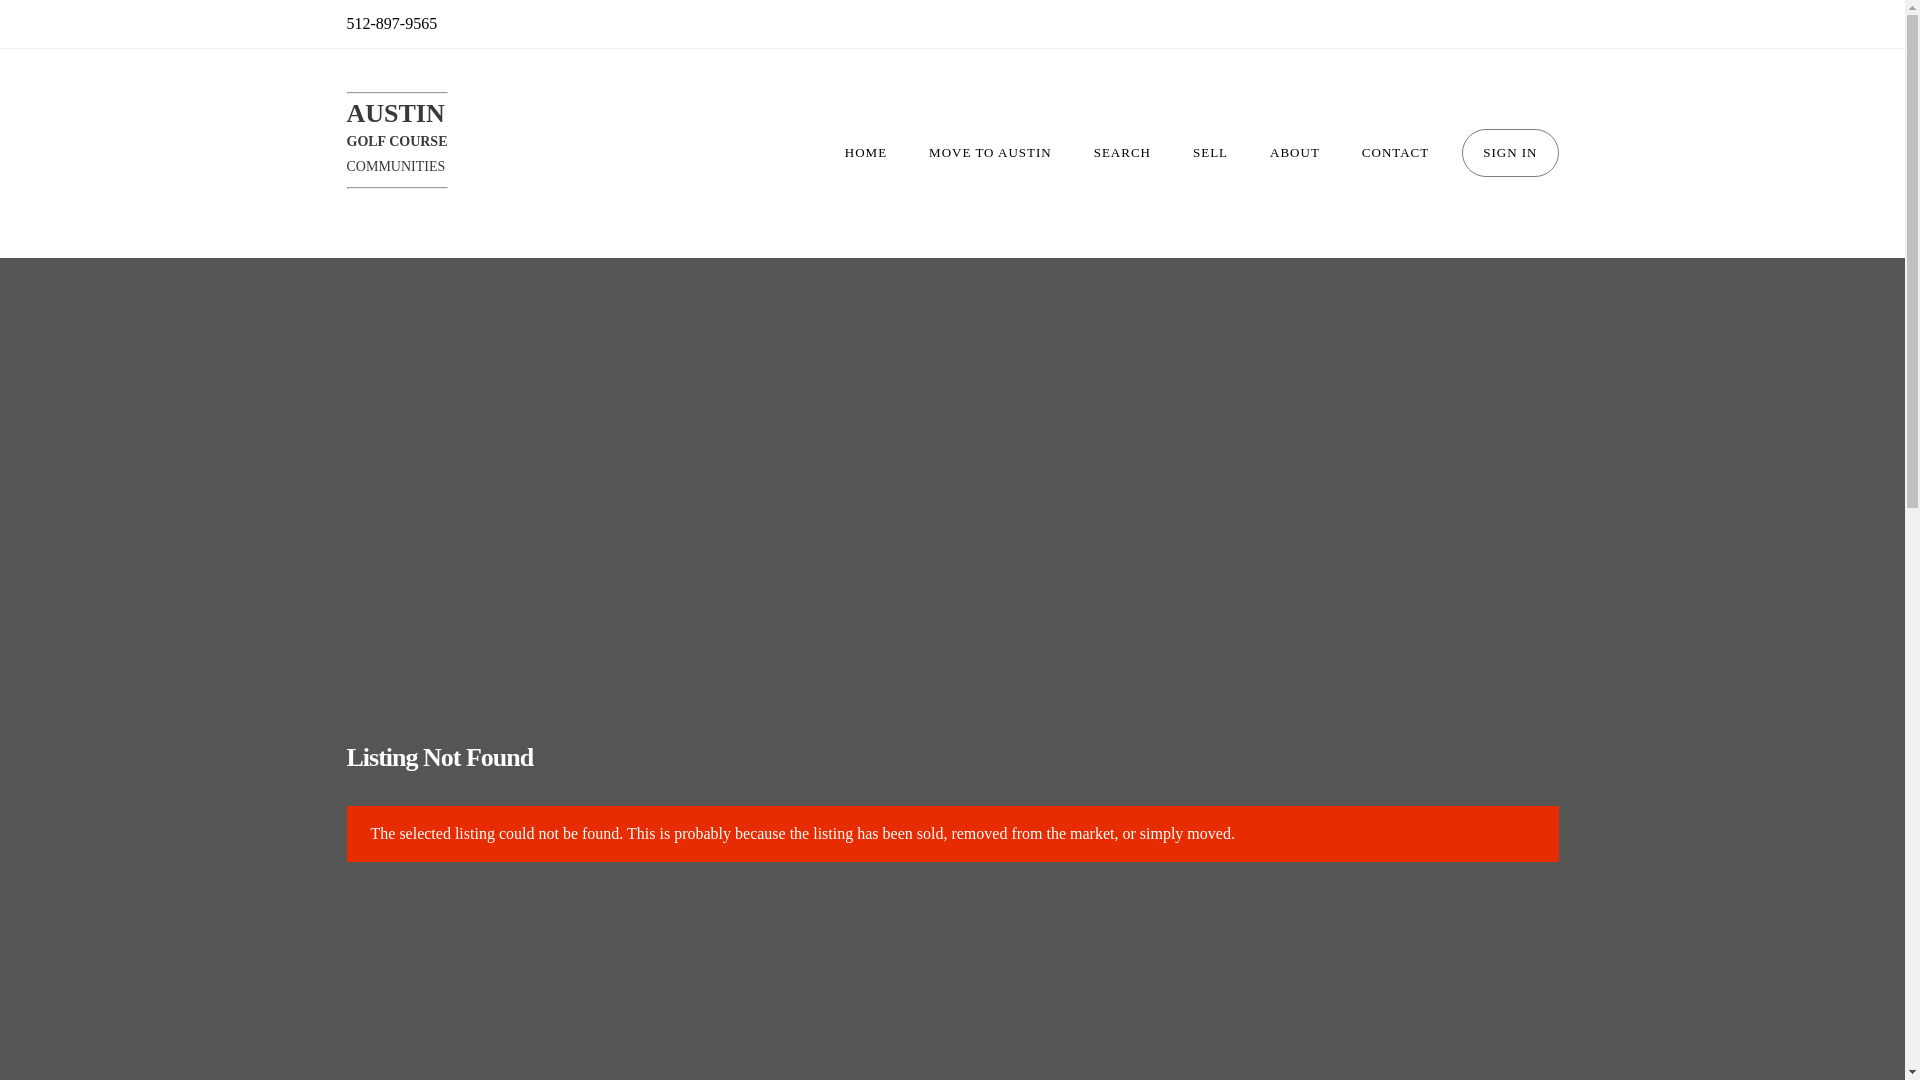 This screenshot has height=1080, width=1920. What do you see at coordinates (1509, 152) in the screenshot?
I see `SIGN IN` at bounding box center [1509, 152].